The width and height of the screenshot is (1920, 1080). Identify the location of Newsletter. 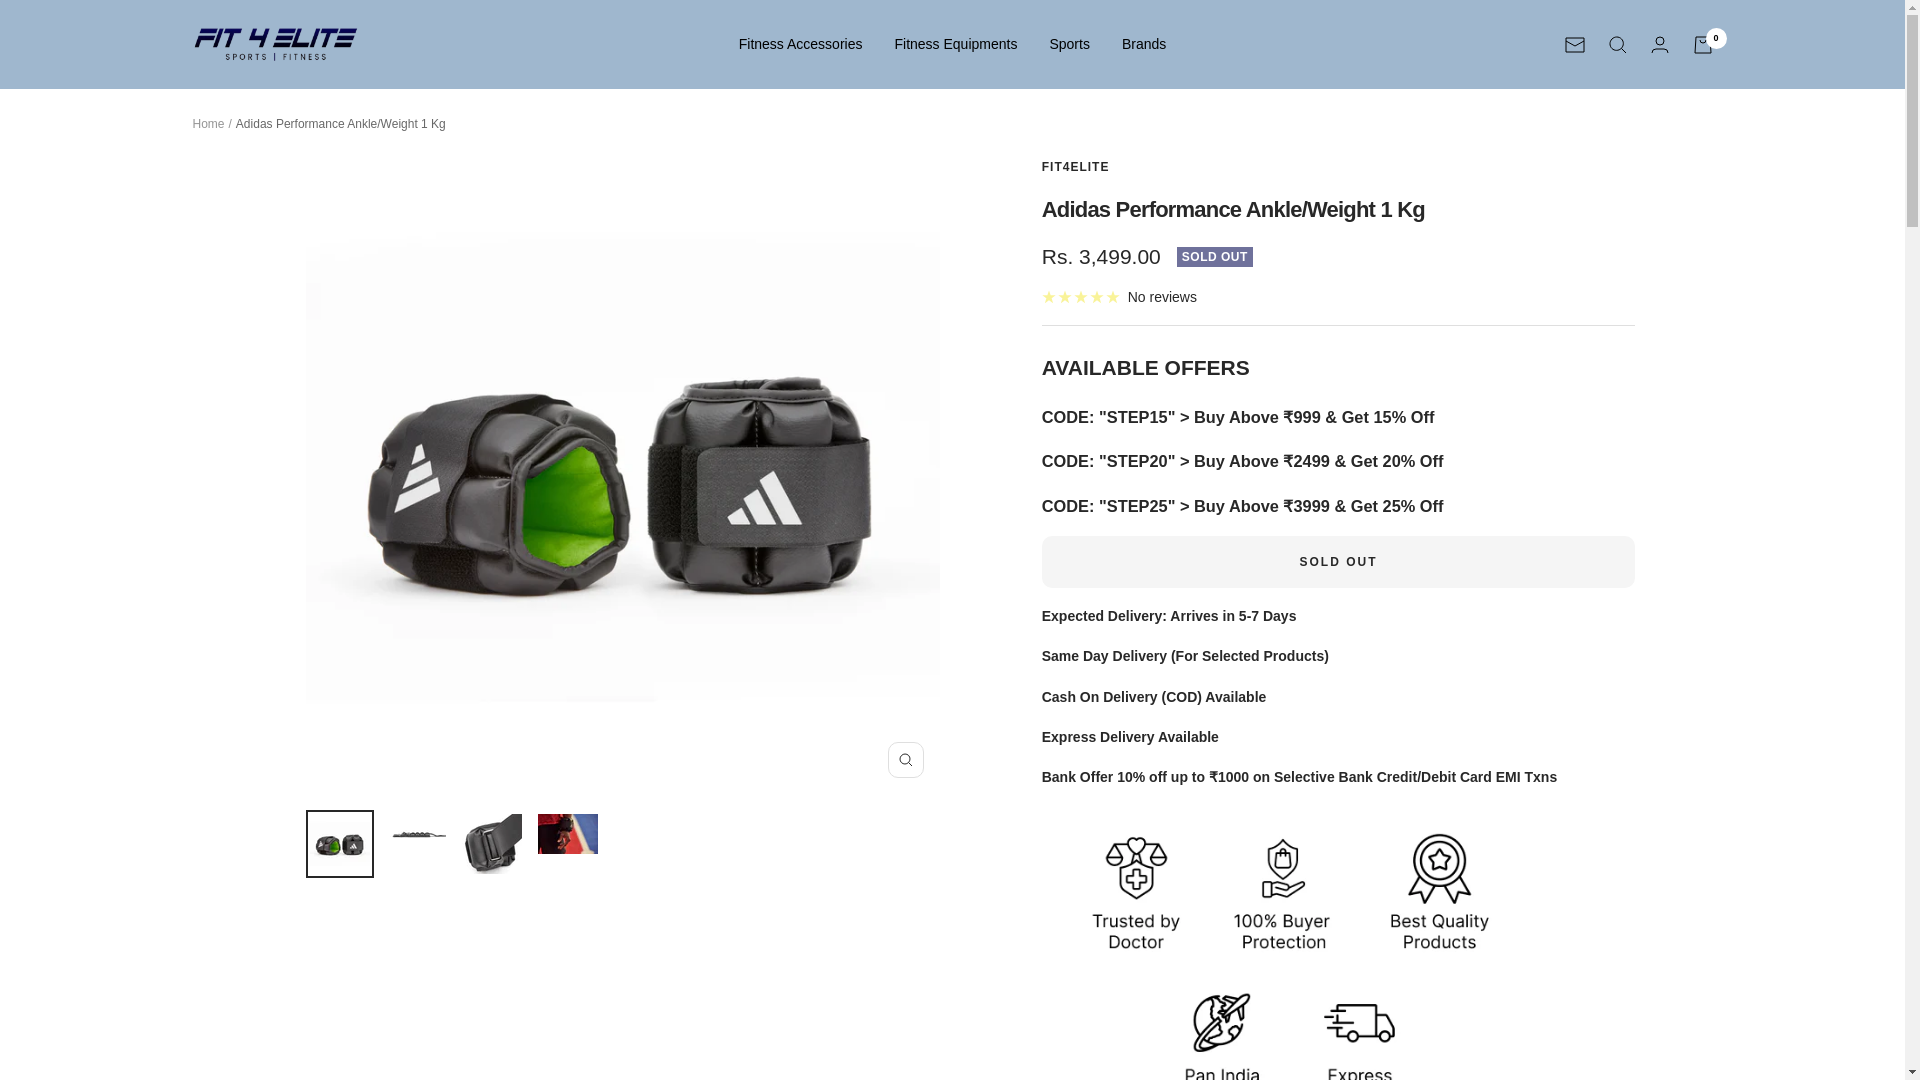
(1574, 44).